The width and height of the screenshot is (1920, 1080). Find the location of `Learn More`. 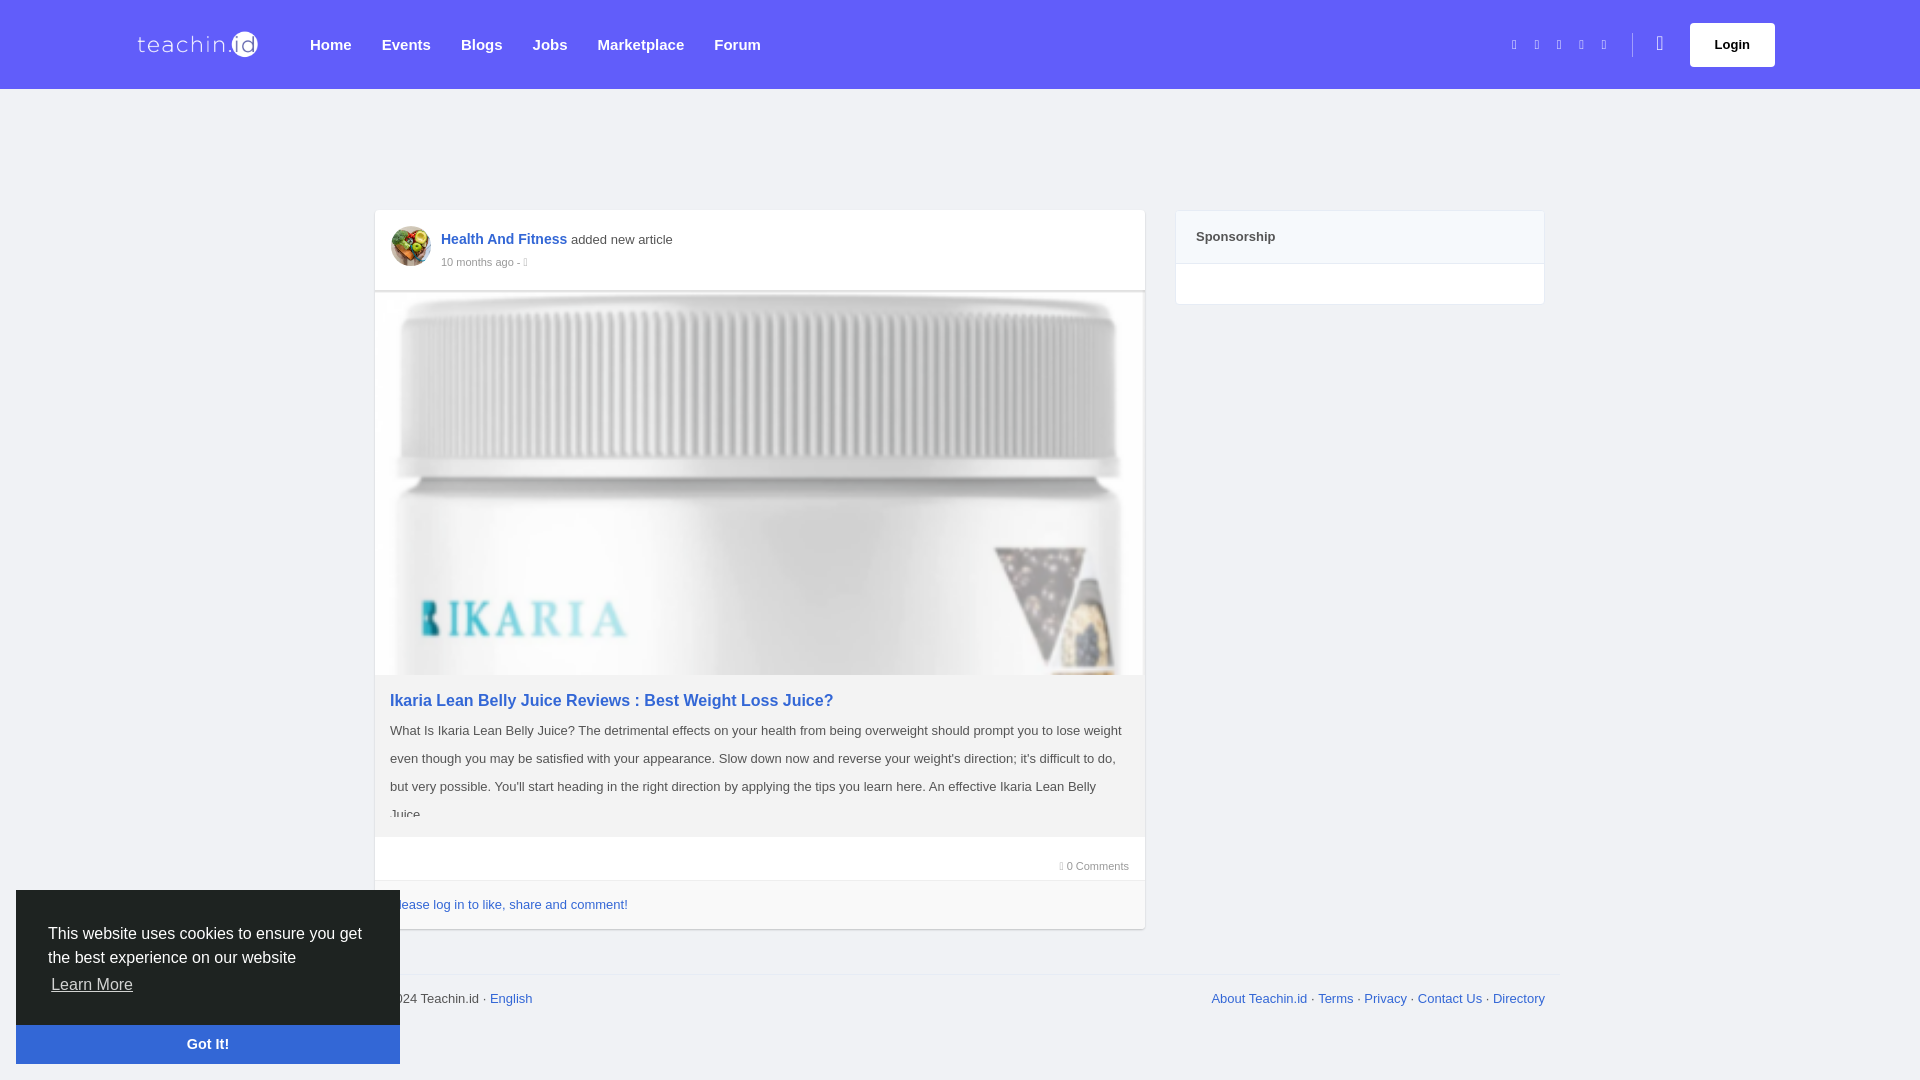

Learn More is located at coordinates (92, 984).